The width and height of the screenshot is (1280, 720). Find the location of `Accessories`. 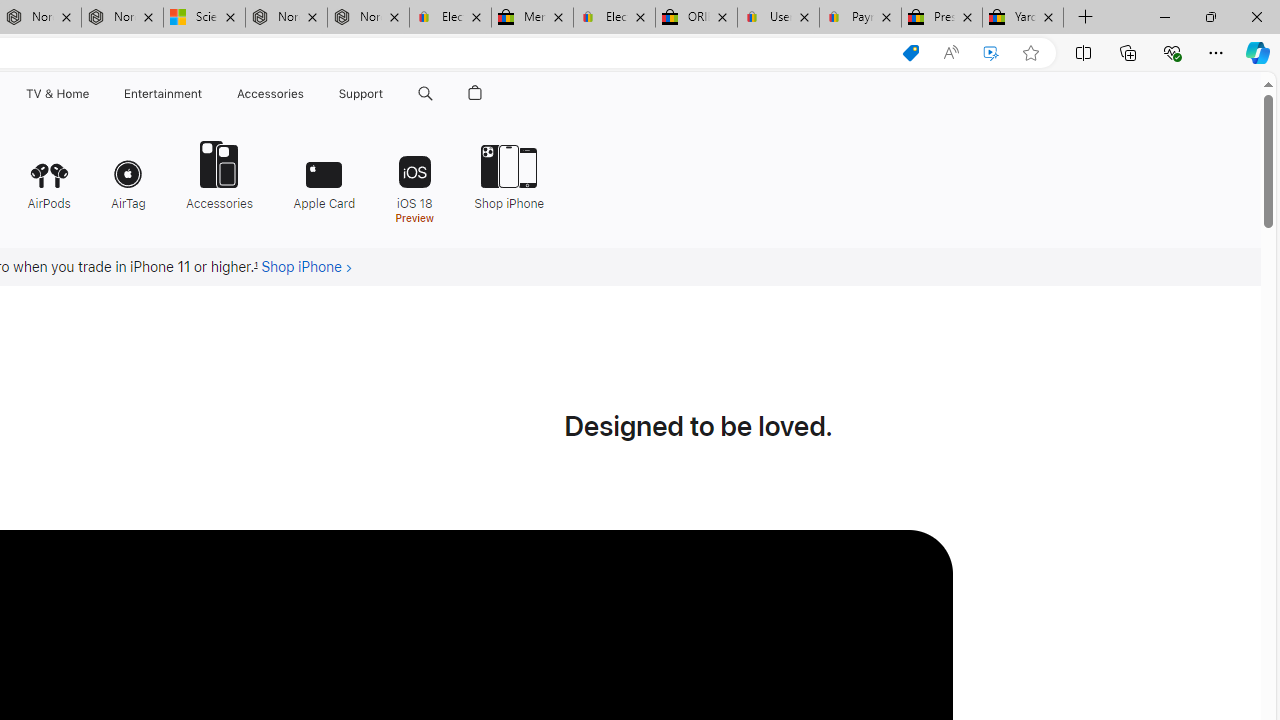

Accessories is located at coordinates (219, 174).